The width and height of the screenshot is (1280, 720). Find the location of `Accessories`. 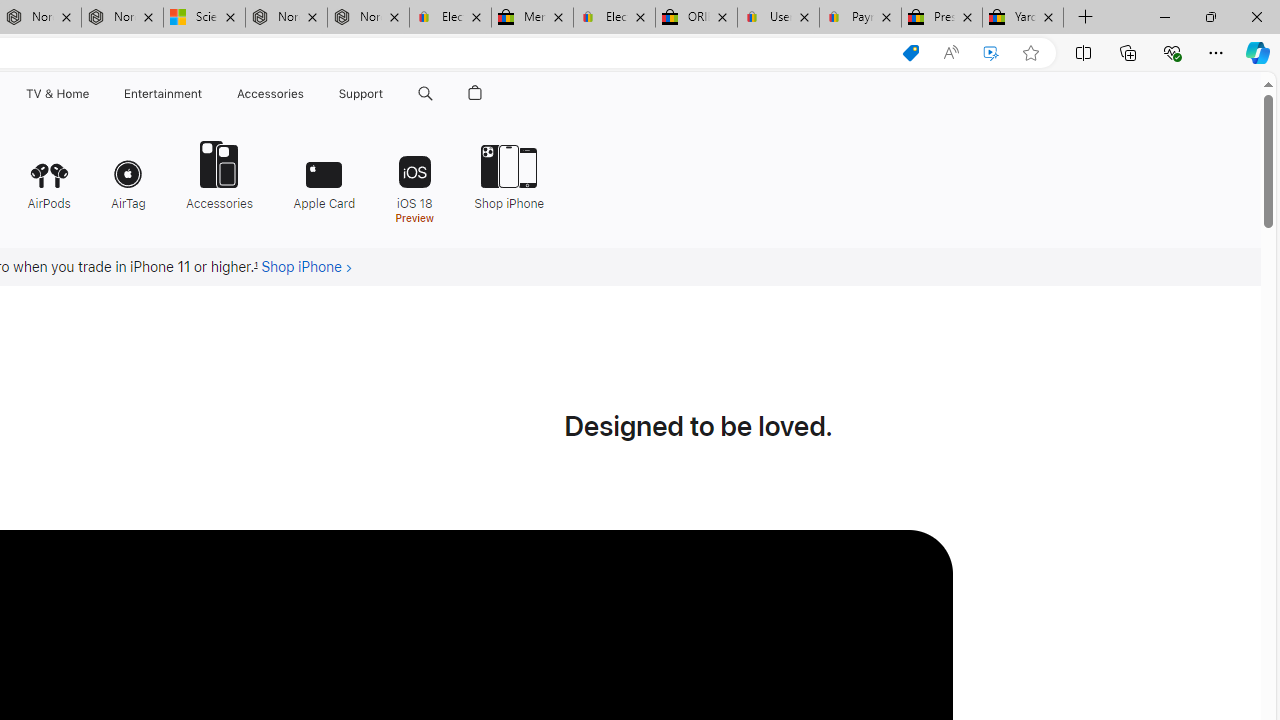

Accessories is located at coordinates (219, 174).